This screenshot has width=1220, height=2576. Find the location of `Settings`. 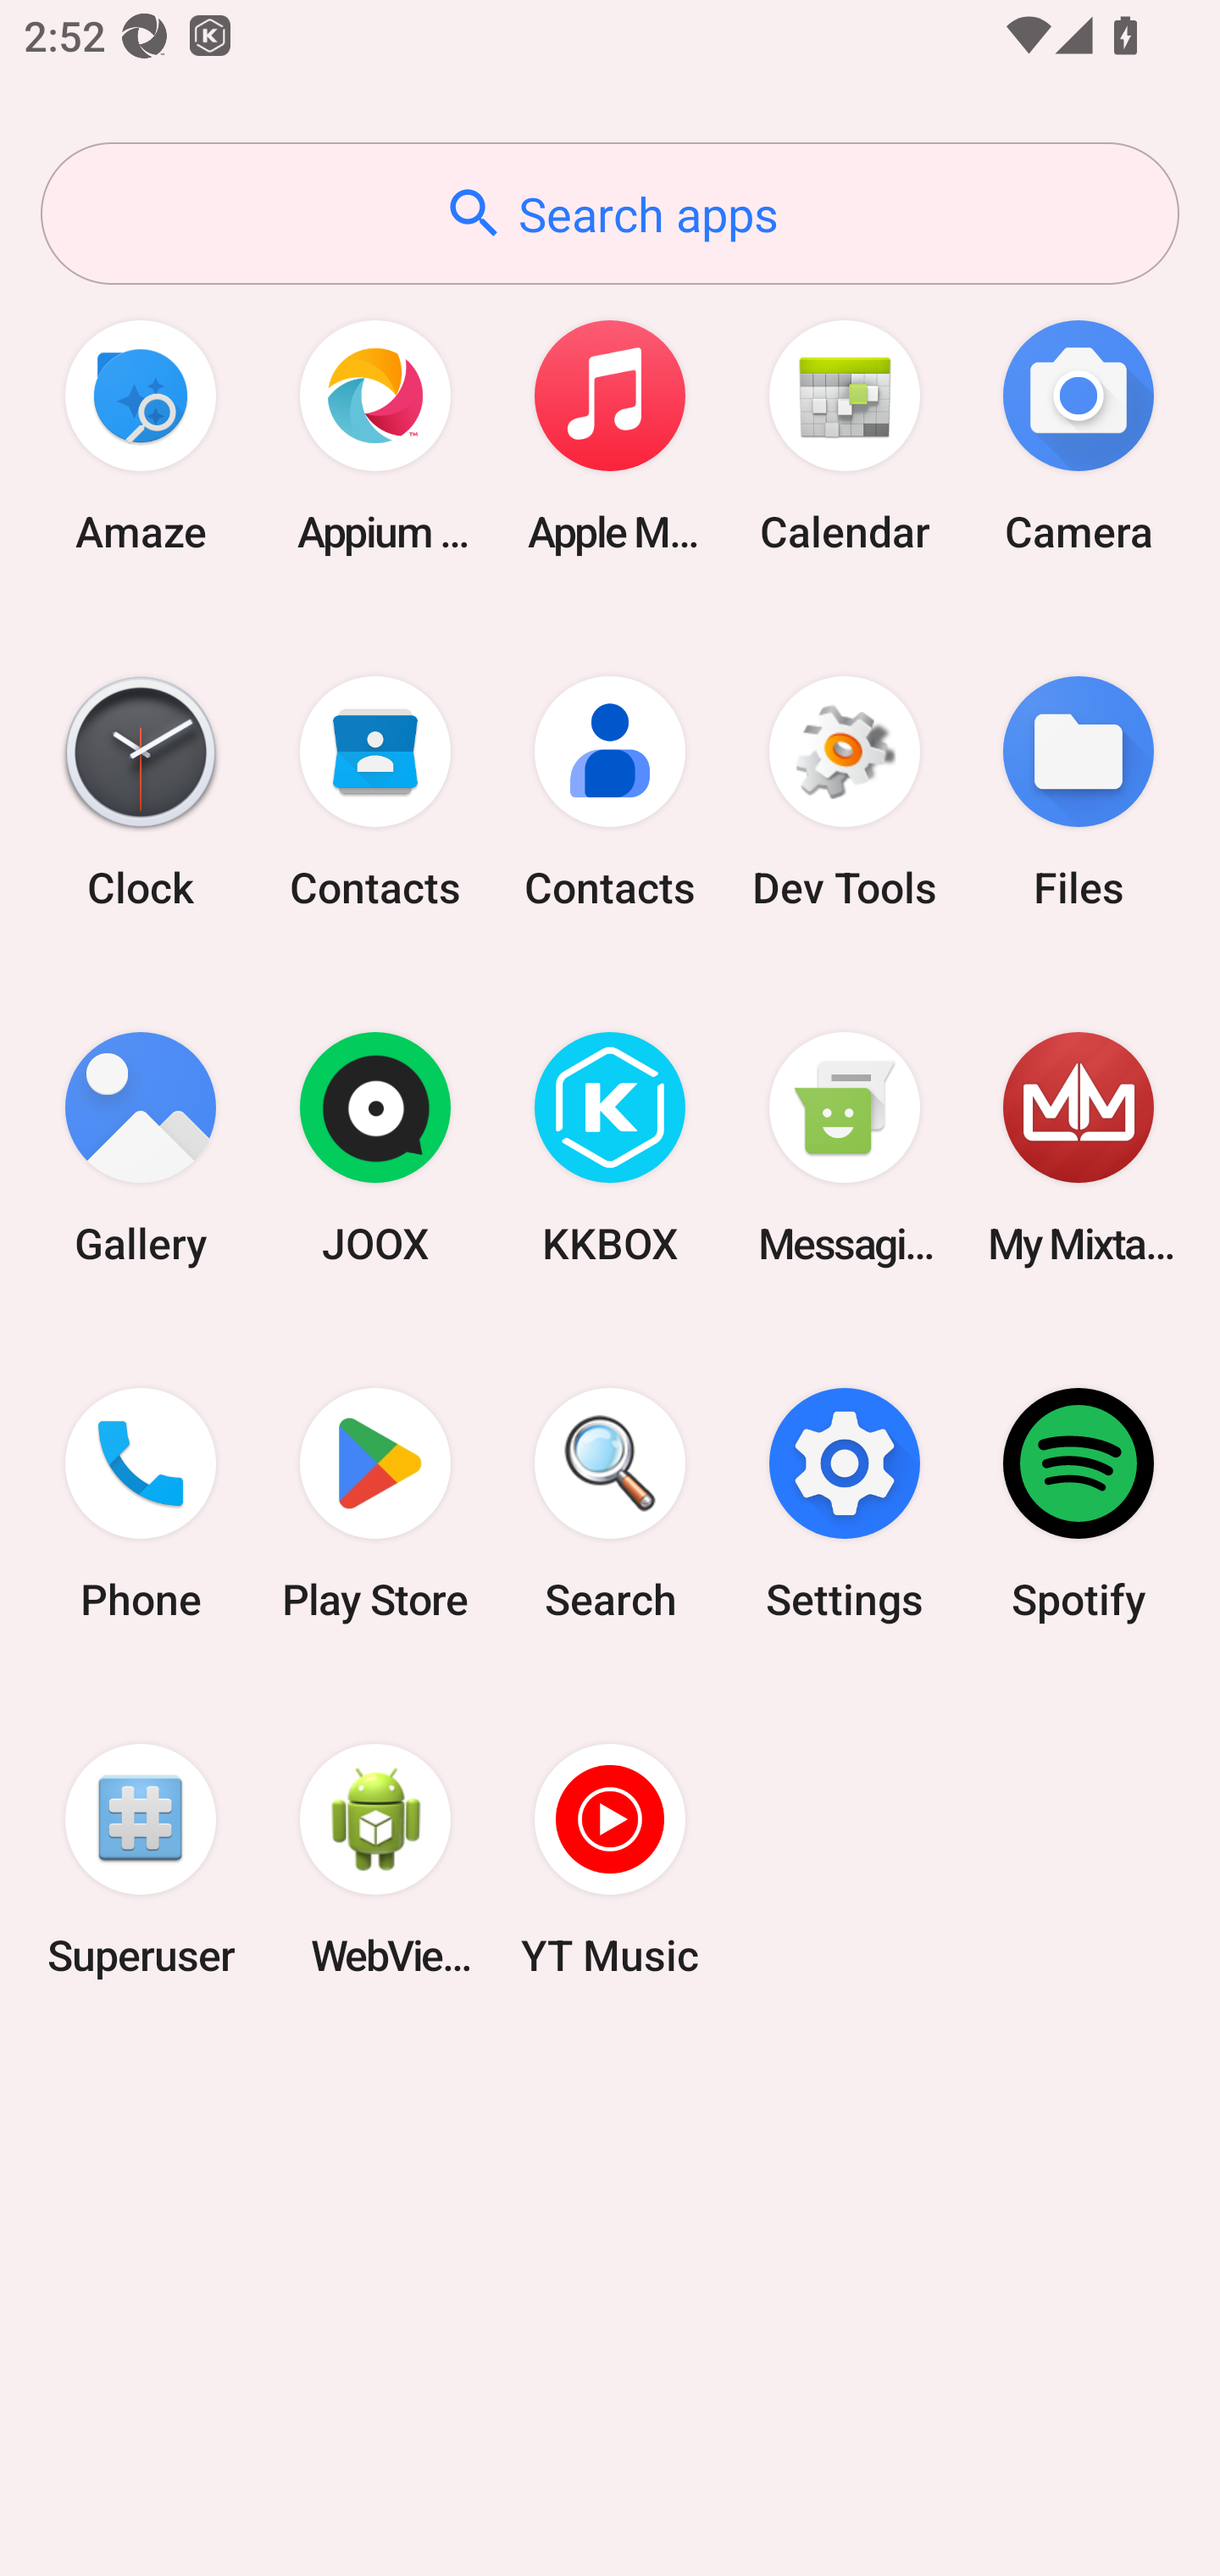

Settings is located at coordinates (844, 1504).